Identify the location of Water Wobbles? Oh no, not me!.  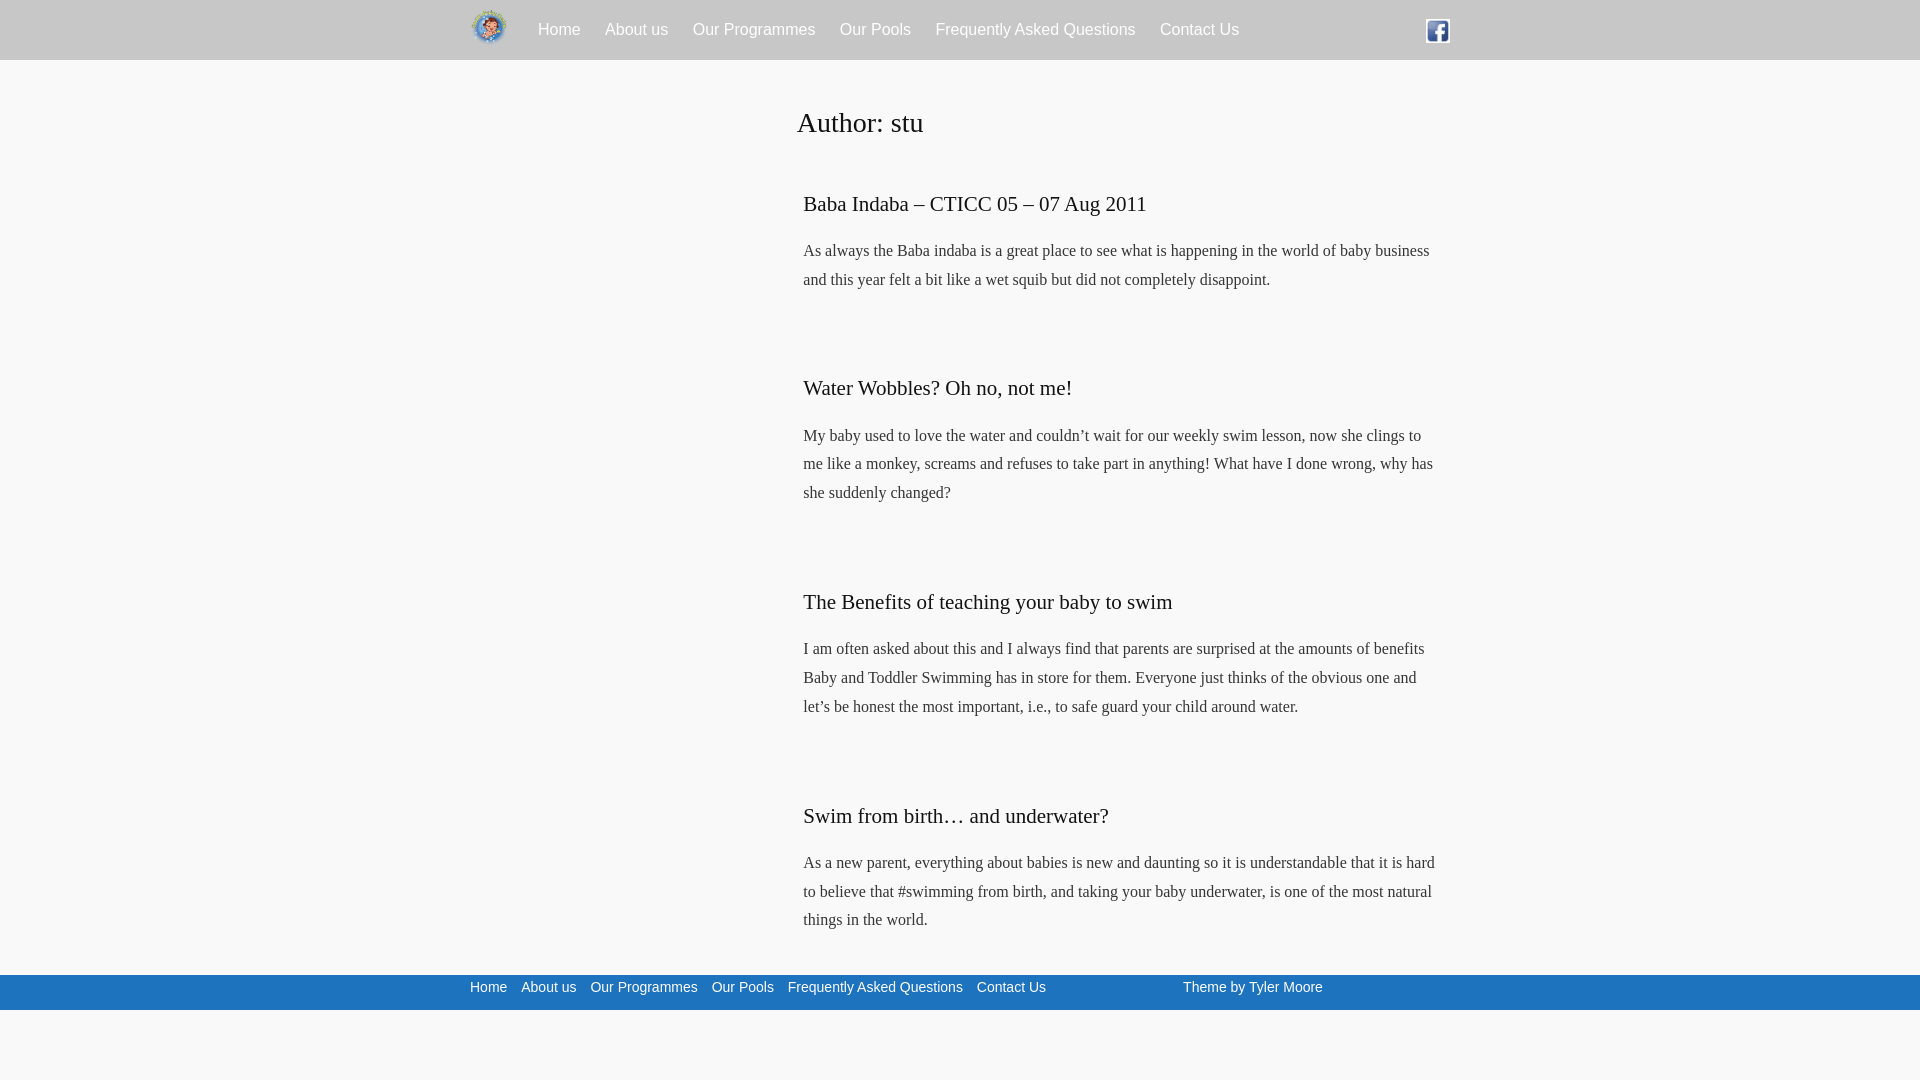
(936, 387).